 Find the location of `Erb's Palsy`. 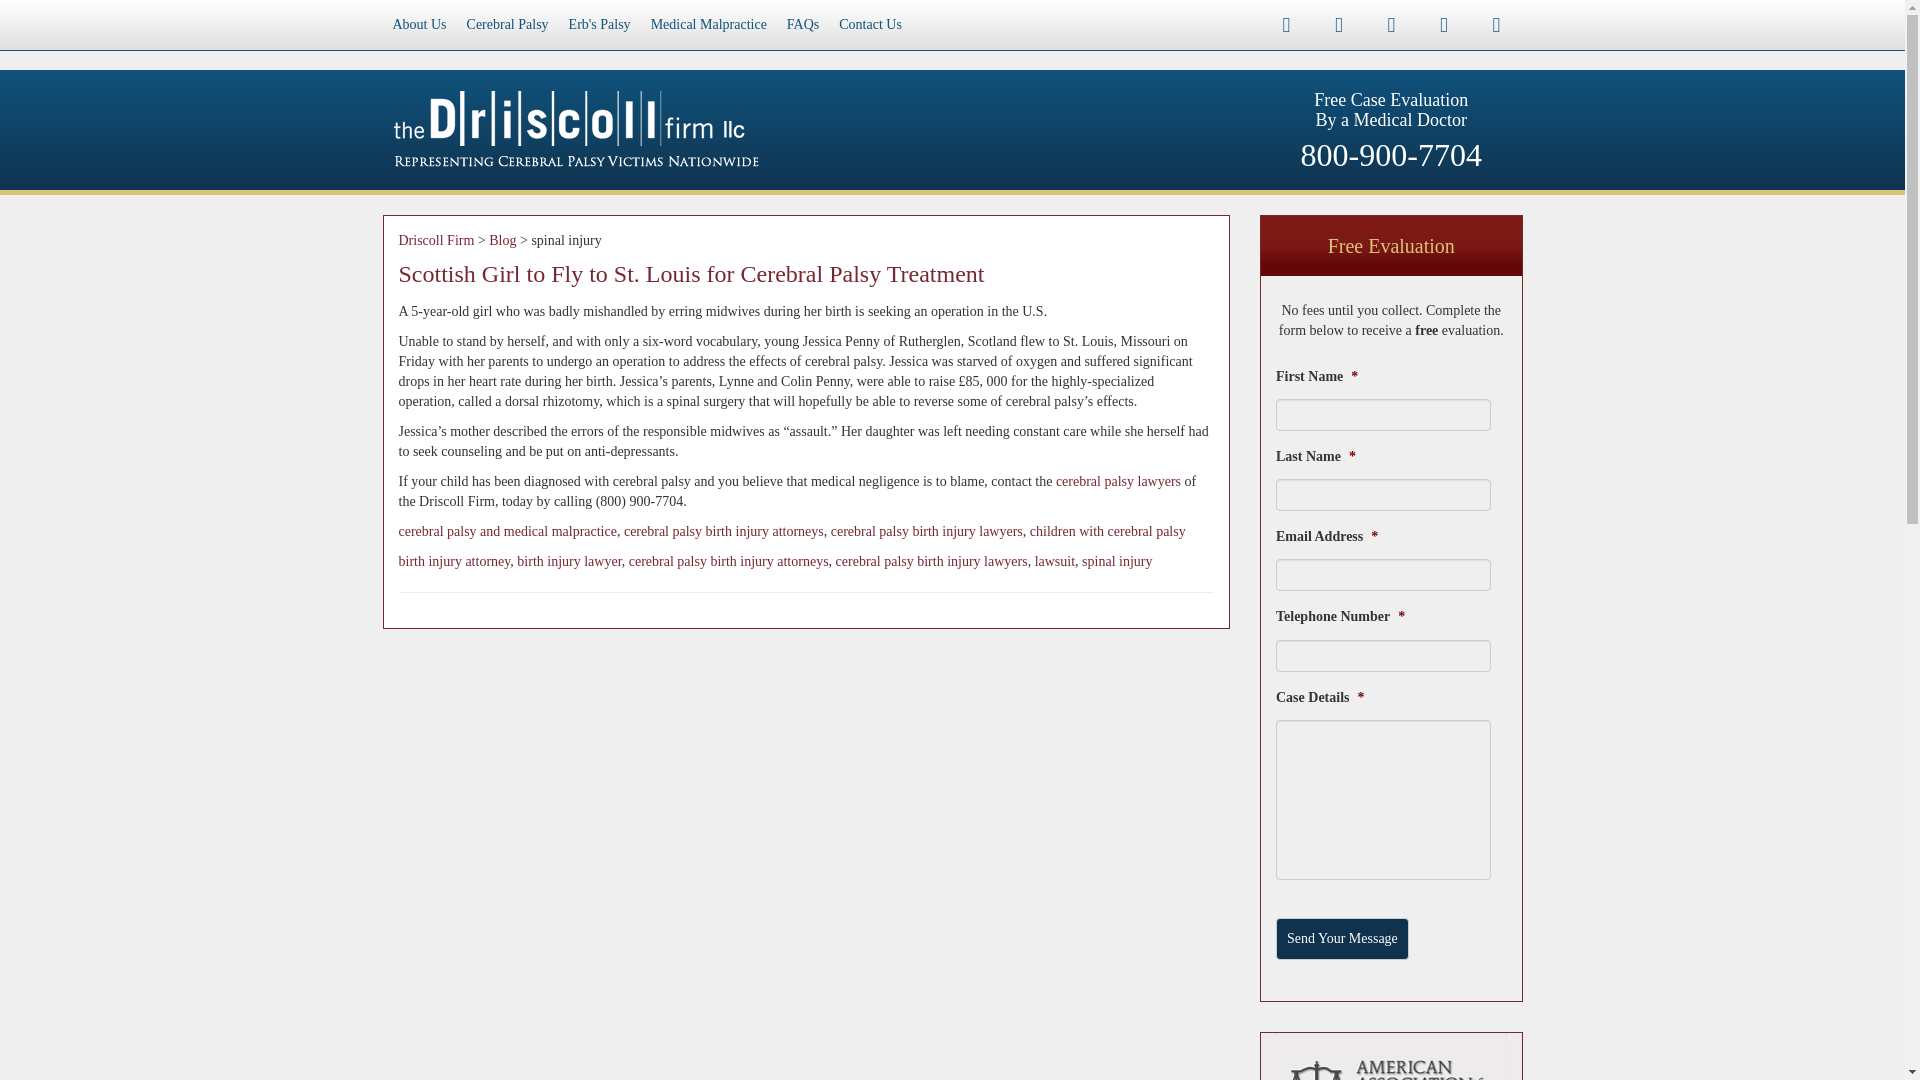

Erb's Palsy is located at coordinates (600, 24).